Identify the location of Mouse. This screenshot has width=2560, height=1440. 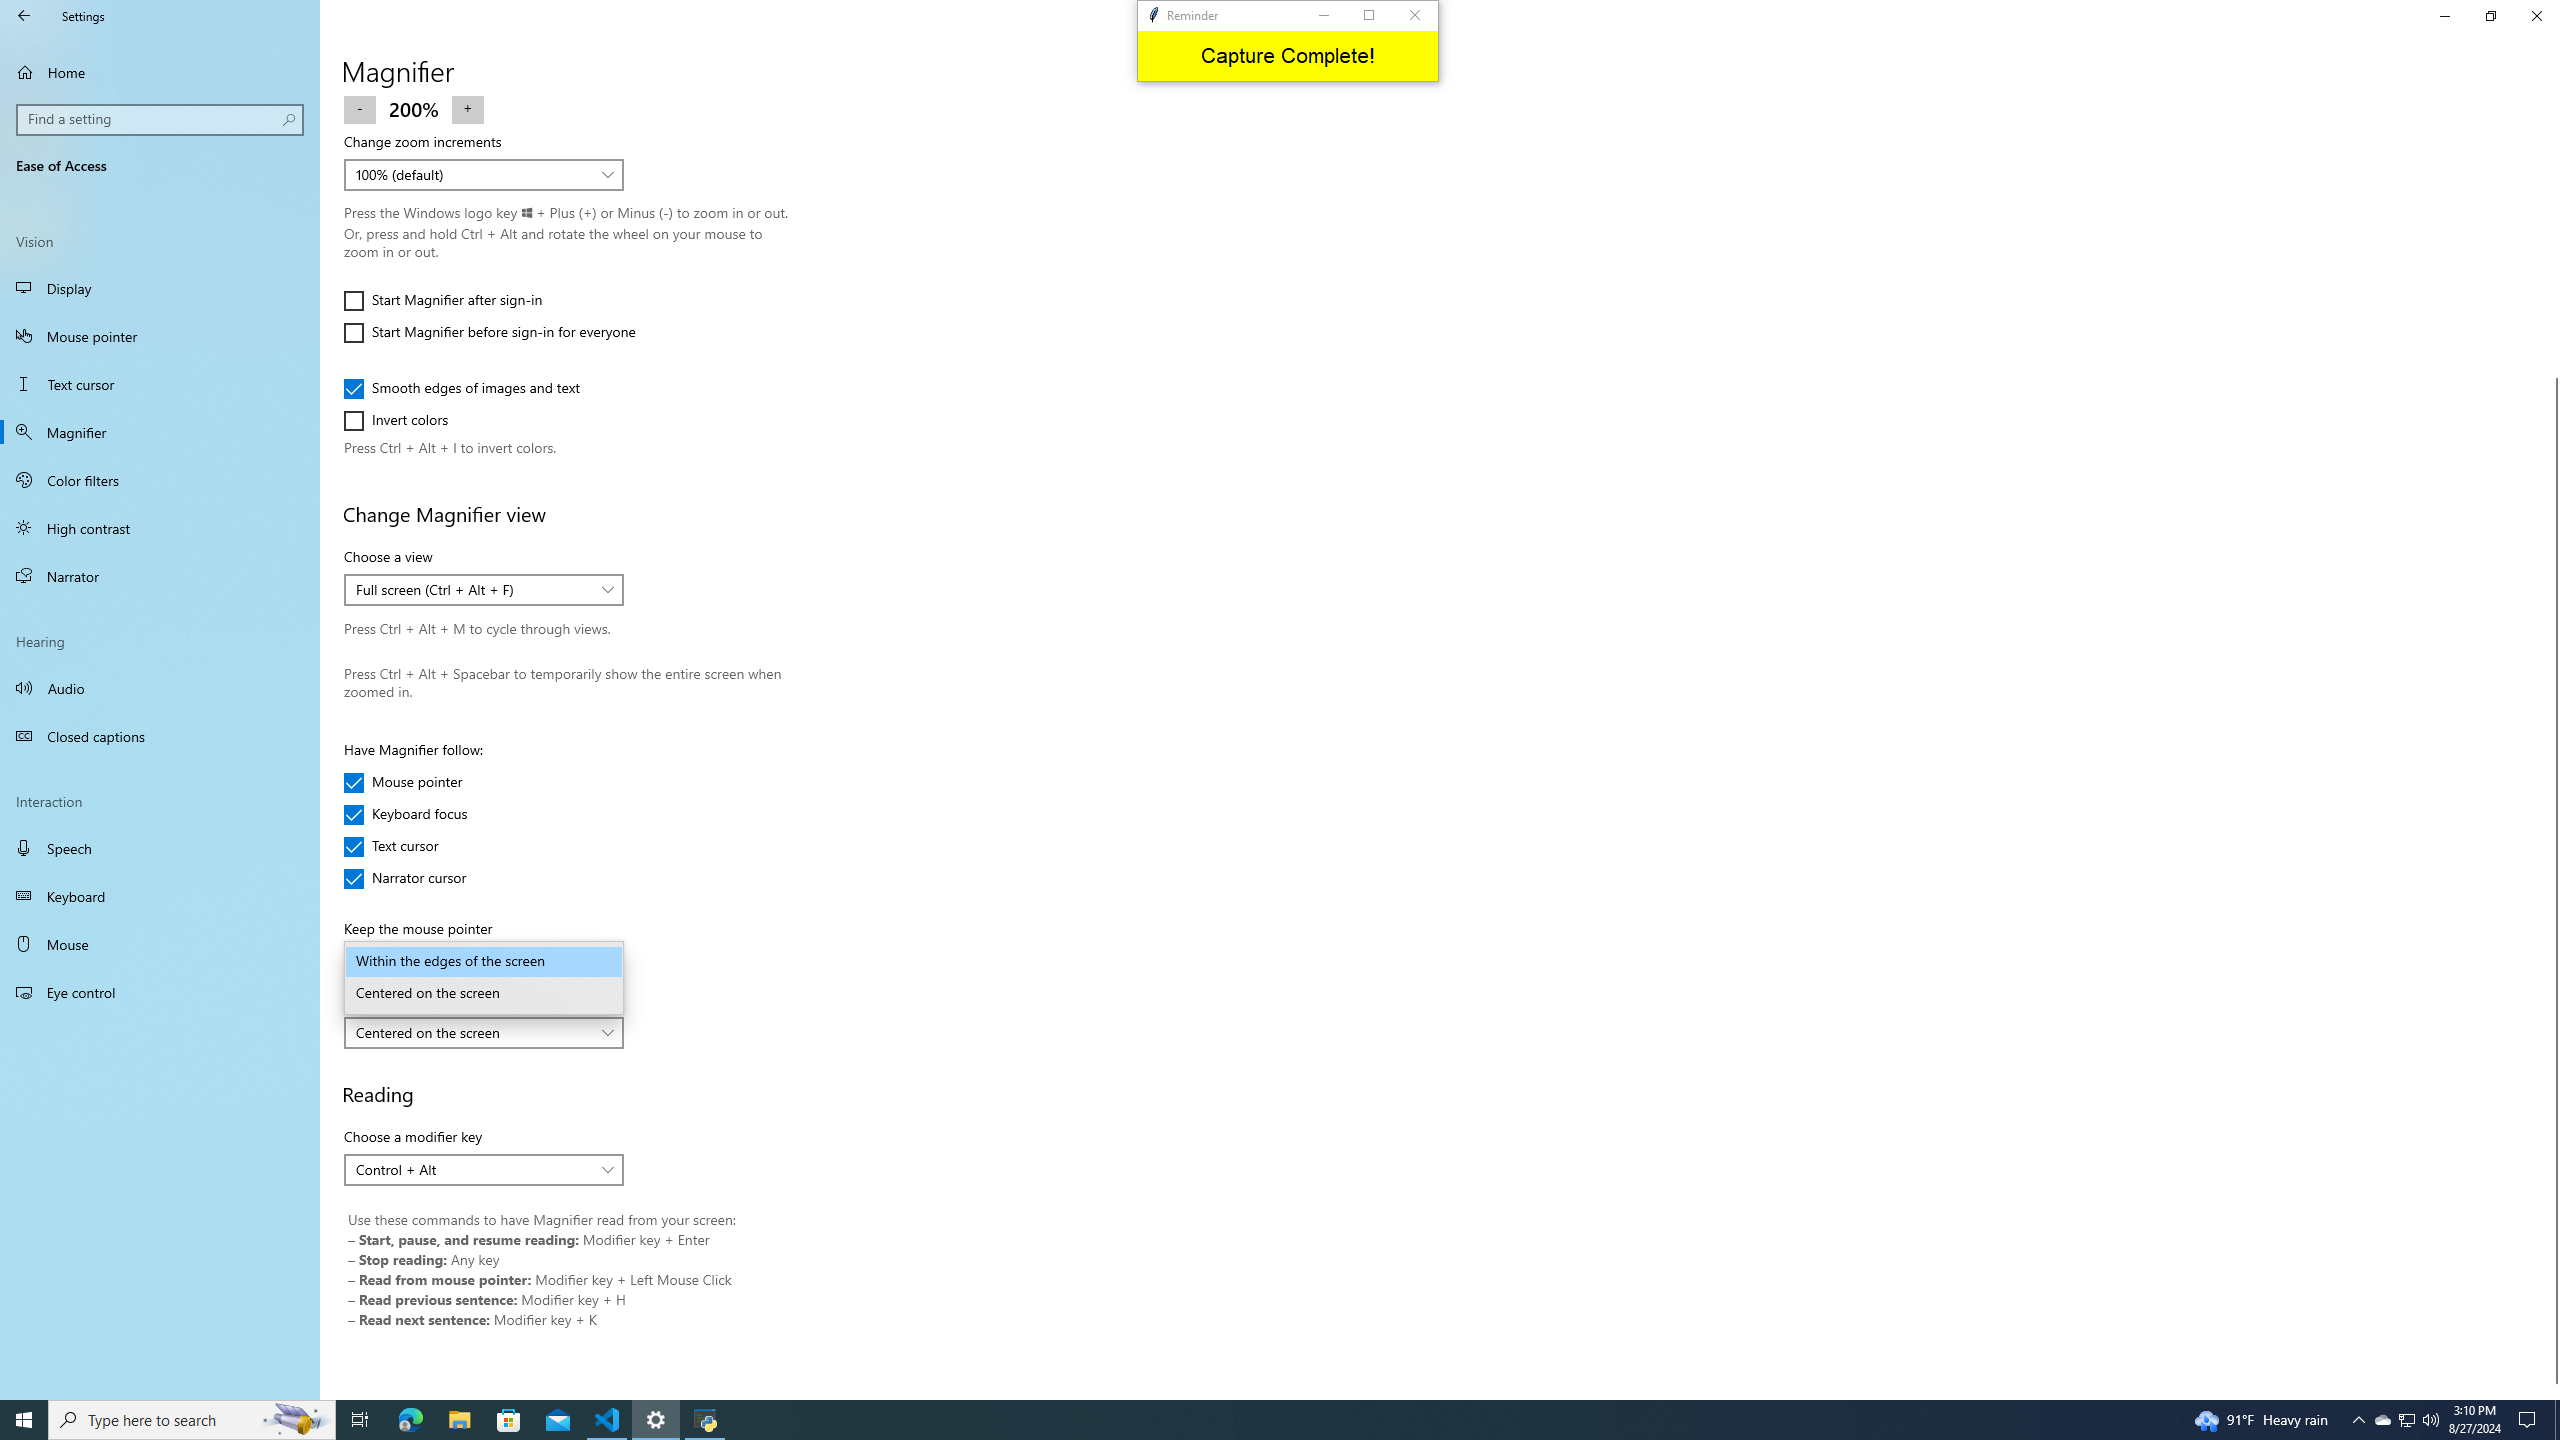
(160, 944).